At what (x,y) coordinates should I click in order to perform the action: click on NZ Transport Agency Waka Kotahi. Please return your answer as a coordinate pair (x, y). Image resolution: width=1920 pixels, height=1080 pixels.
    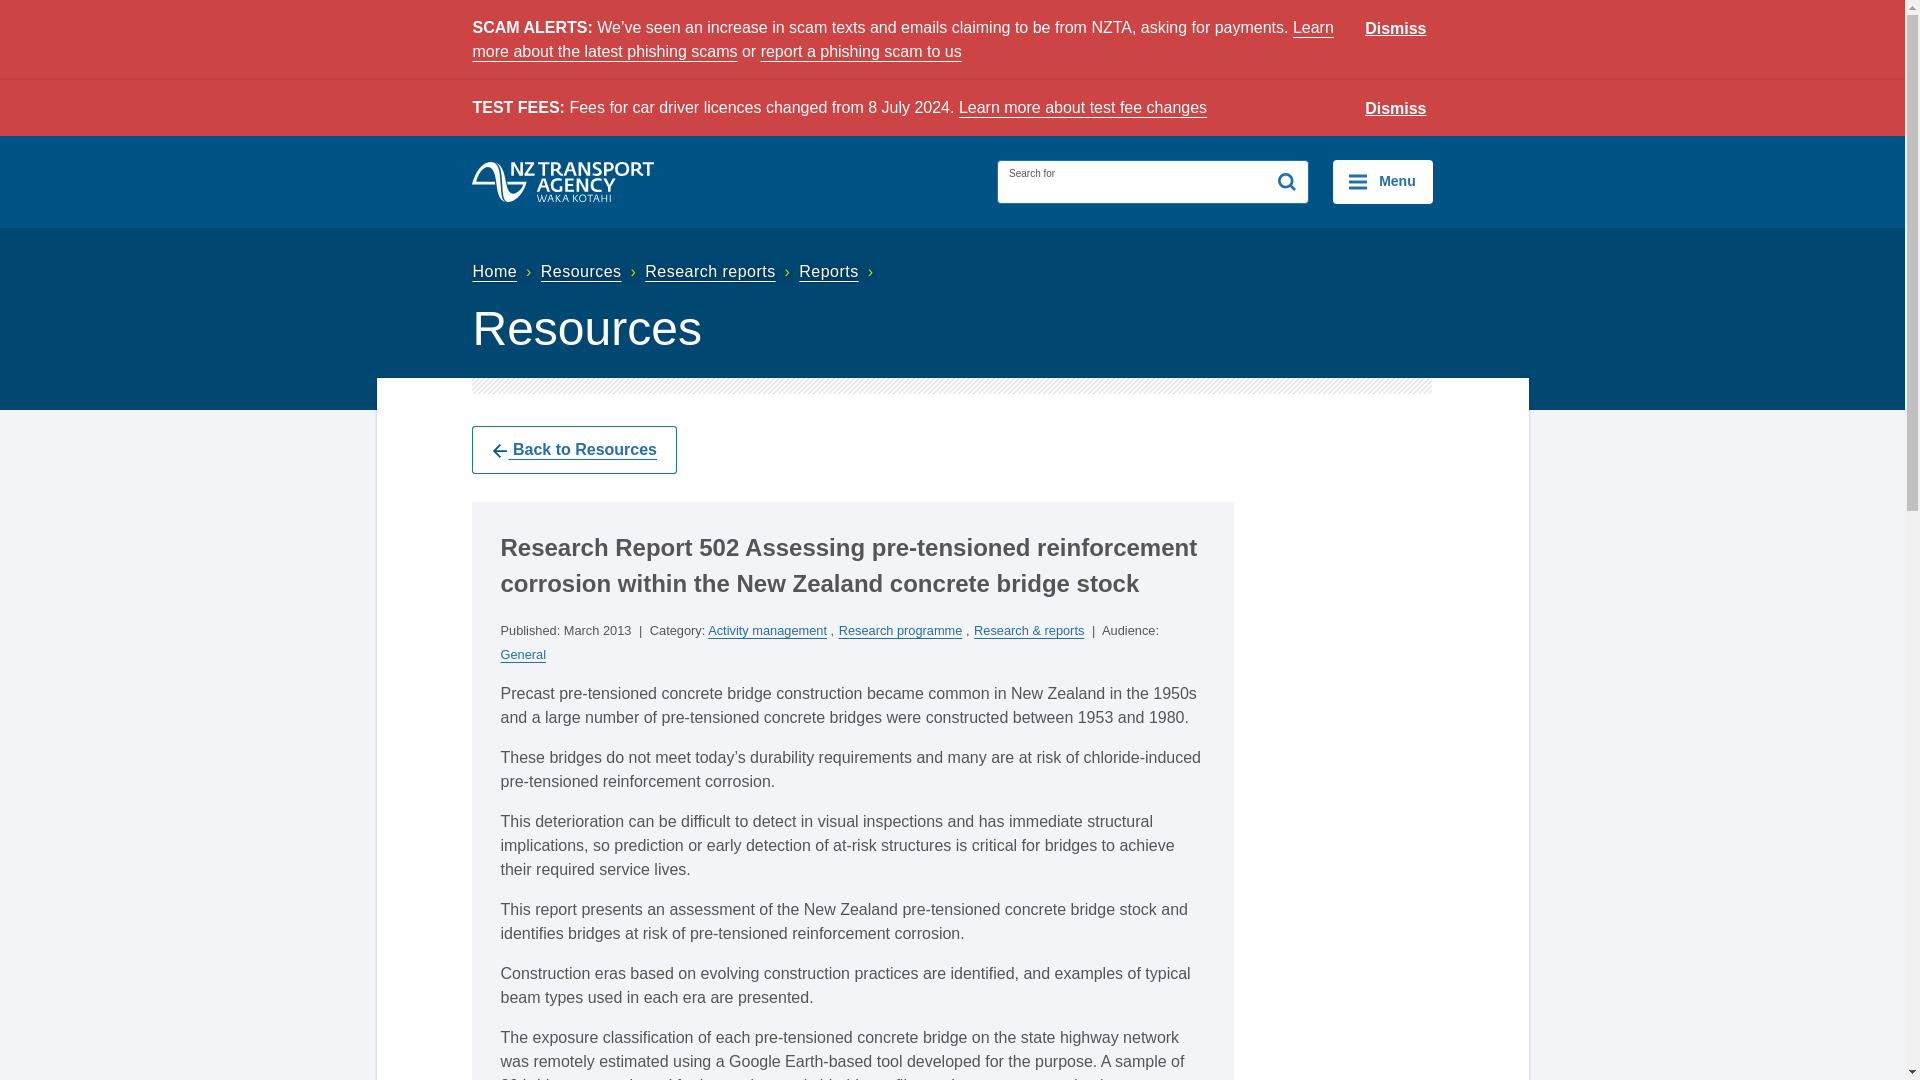
    Looking at the image, I should click on (563, 182).